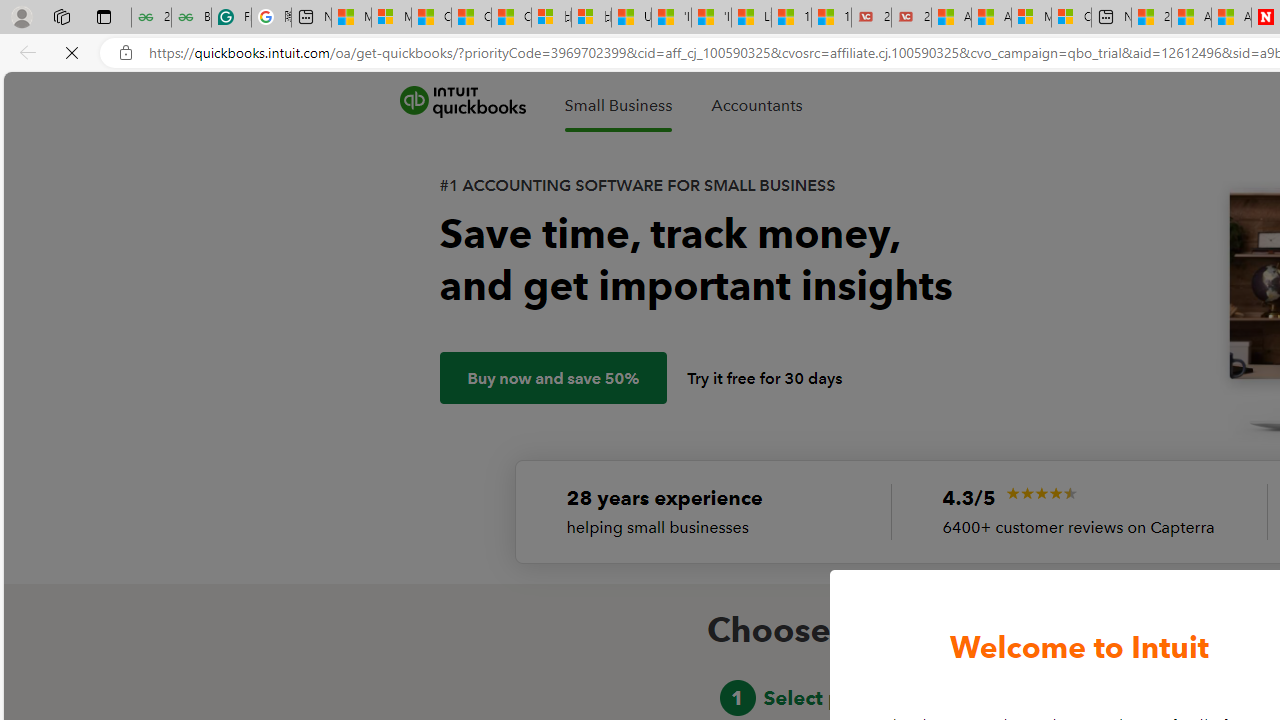 The image size is (1280, 720). I want to click on Small Business, so click(618, 105).